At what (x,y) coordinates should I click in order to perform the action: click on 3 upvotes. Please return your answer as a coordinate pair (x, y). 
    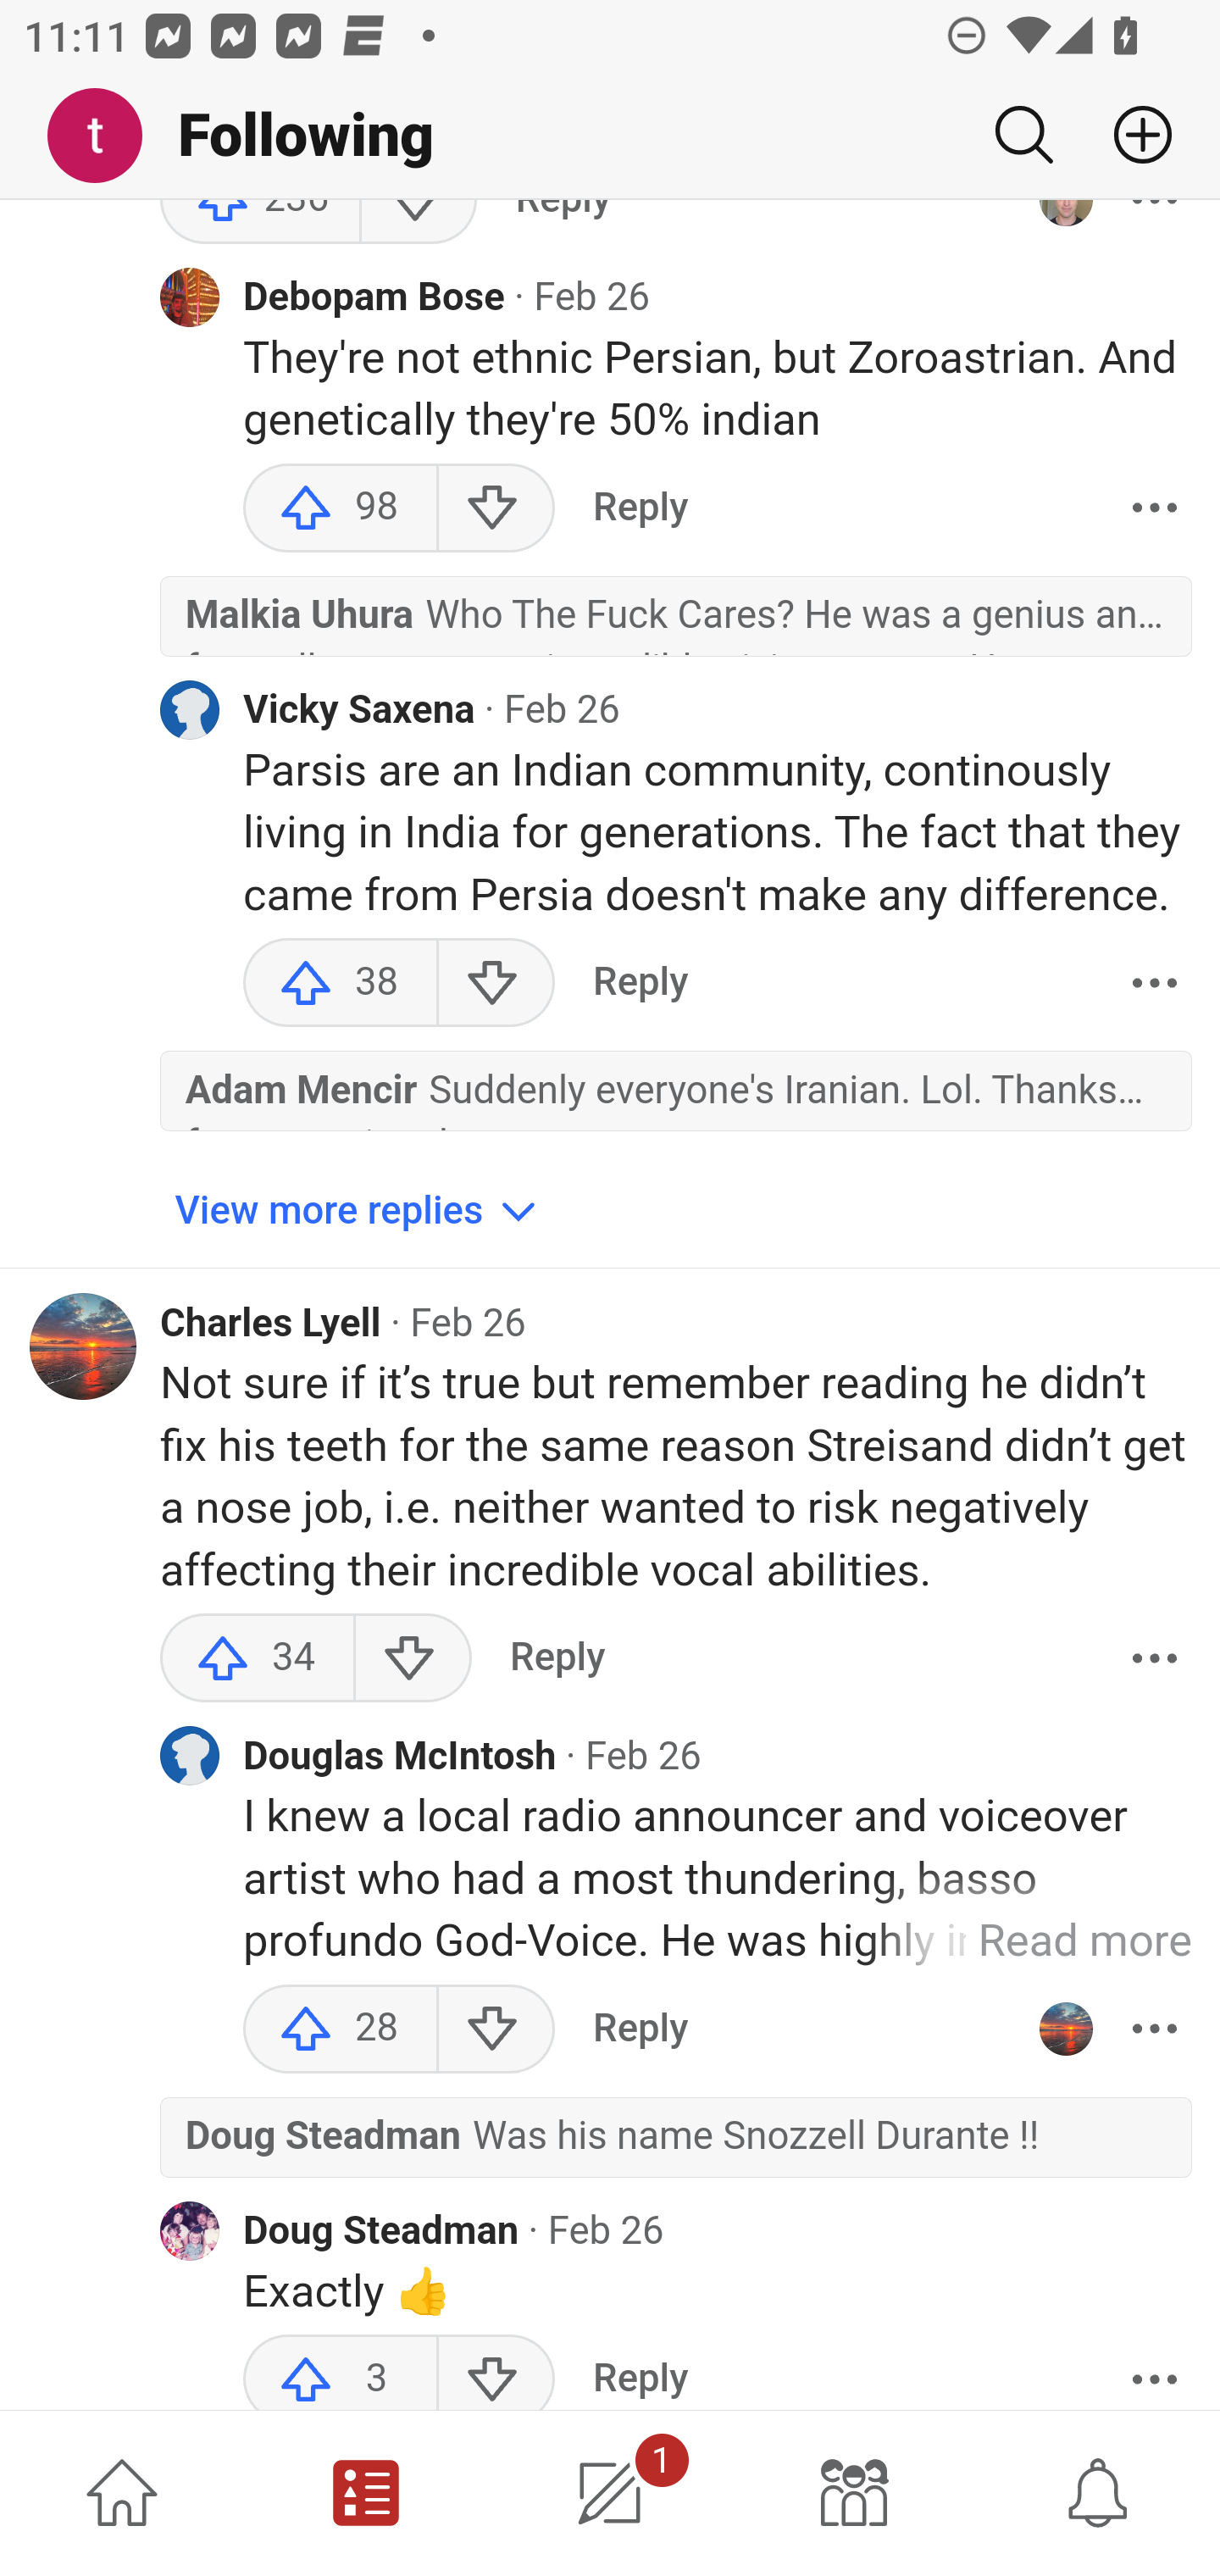
    Looking at the image, I should click on (341, 2374).